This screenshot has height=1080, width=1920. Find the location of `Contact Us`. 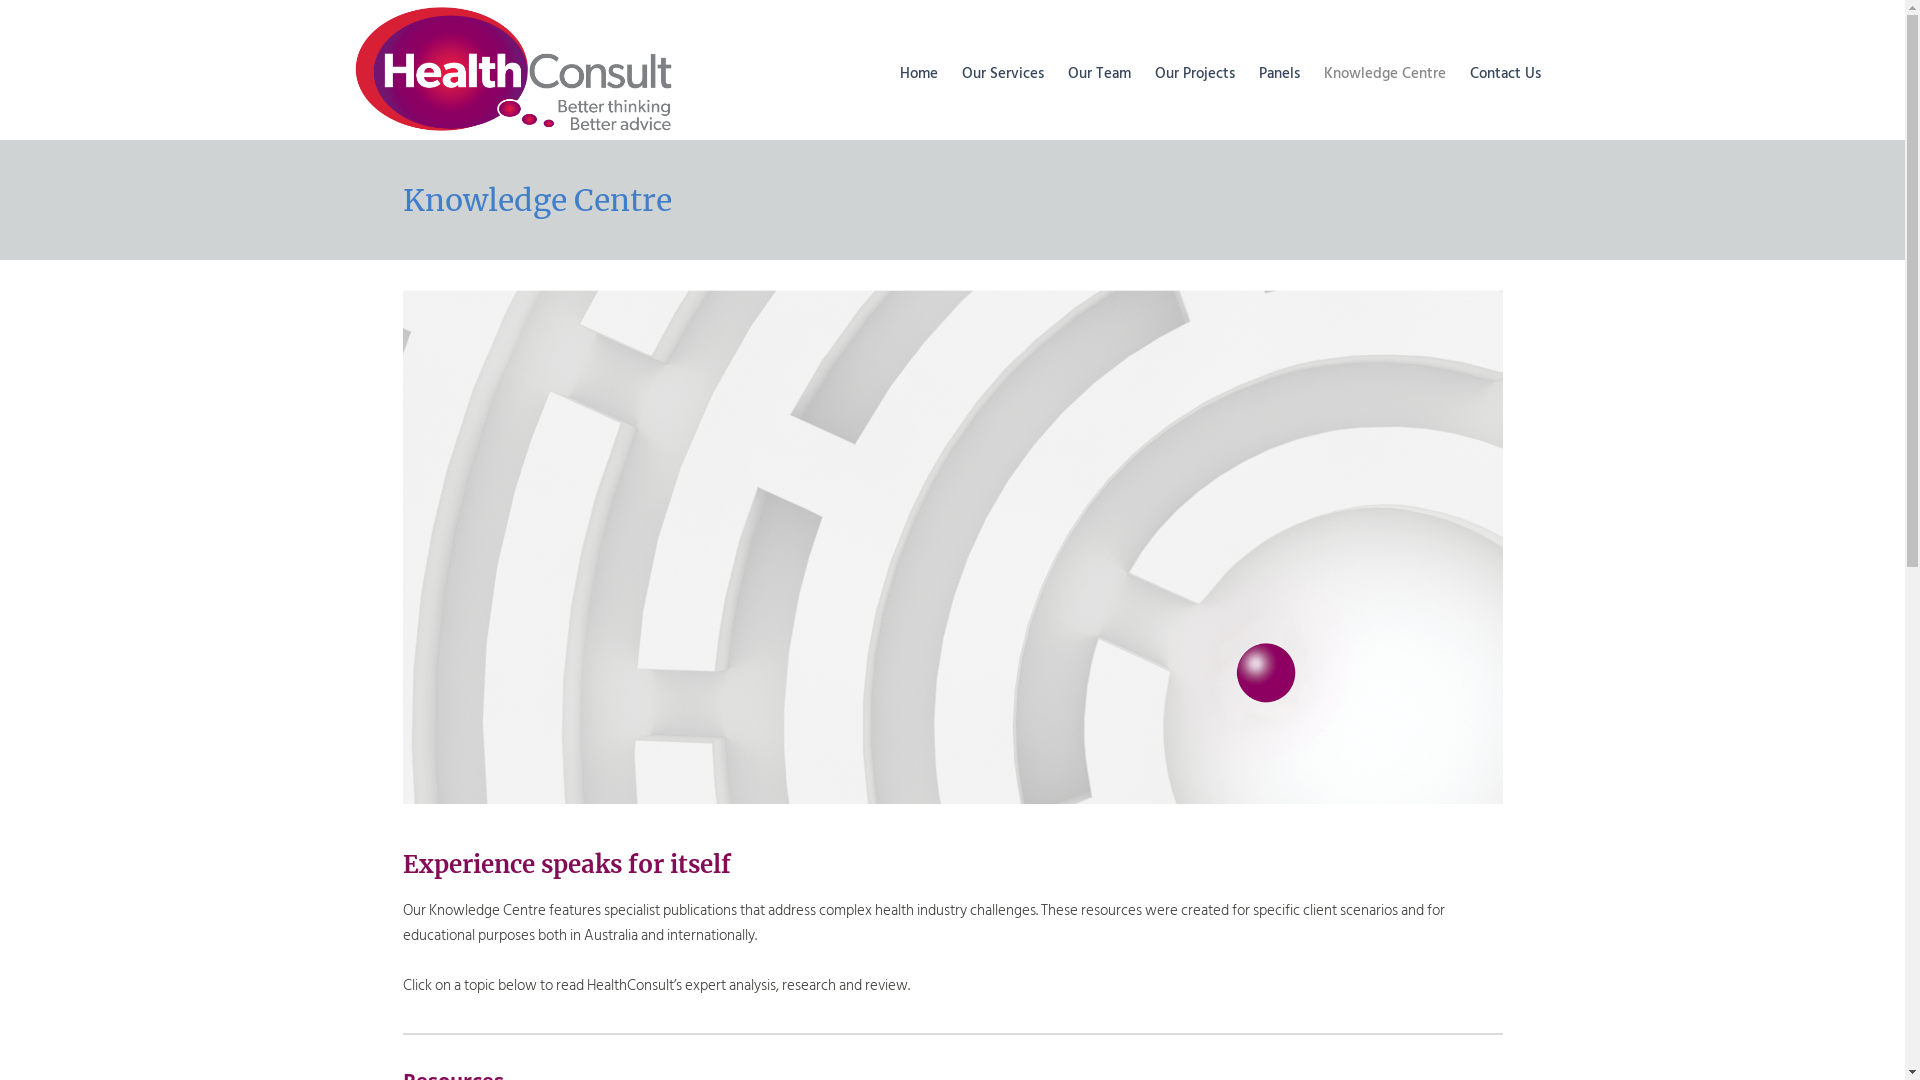

Contact Us is located at coordinates (1506, 74).